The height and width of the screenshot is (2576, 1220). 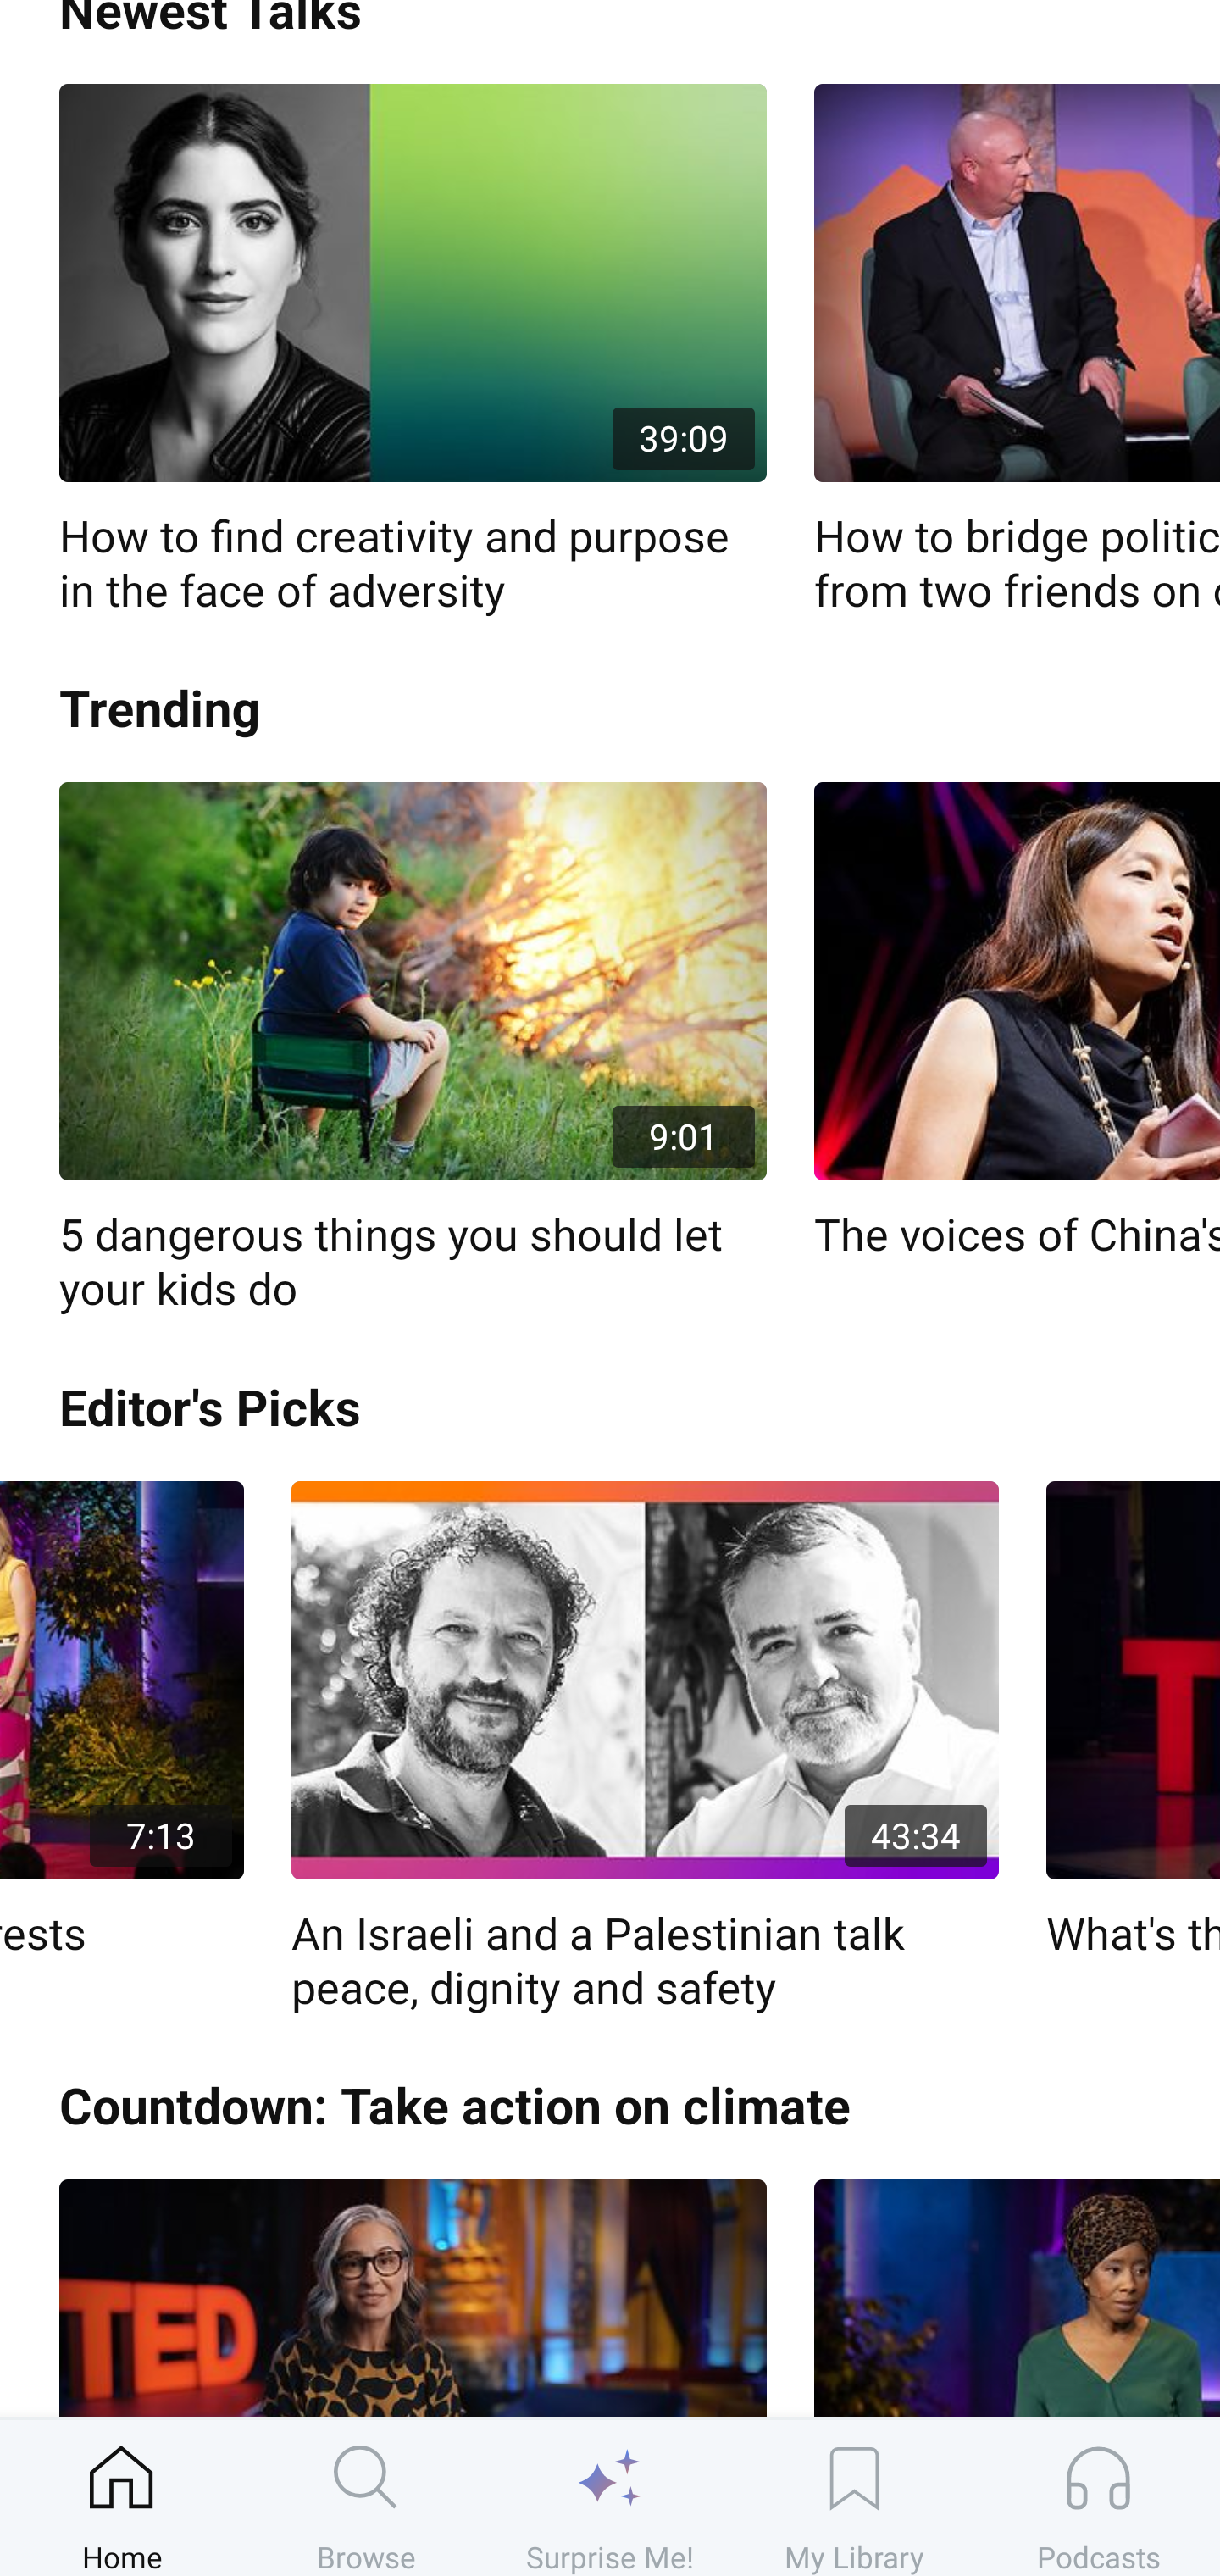 What do you see at coordinates (1017, 1022) in the screenshot?
I see `The voices of China's workers` at bounding box center [1017, 1022].